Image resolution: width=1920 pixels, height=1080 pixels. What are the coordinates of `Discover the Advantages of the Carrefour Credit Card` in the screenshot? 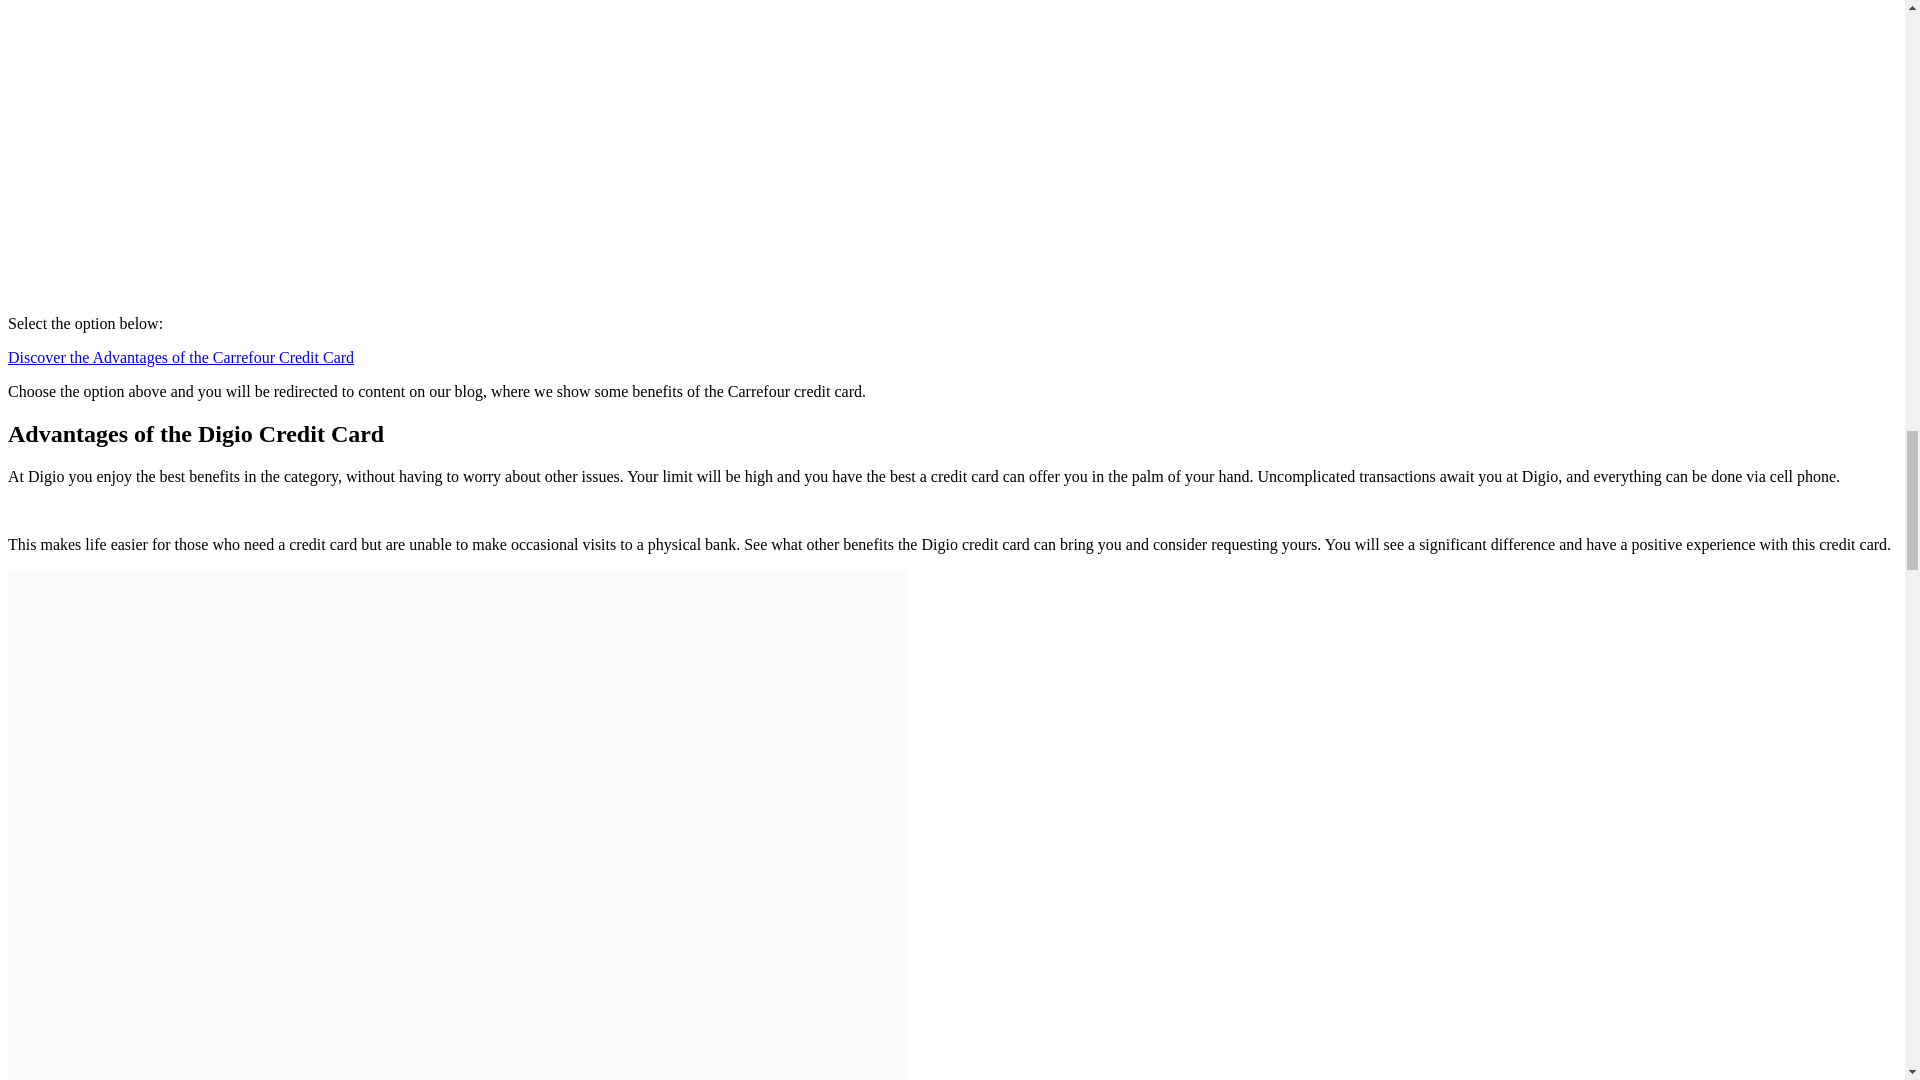 It's located at (180, 357).